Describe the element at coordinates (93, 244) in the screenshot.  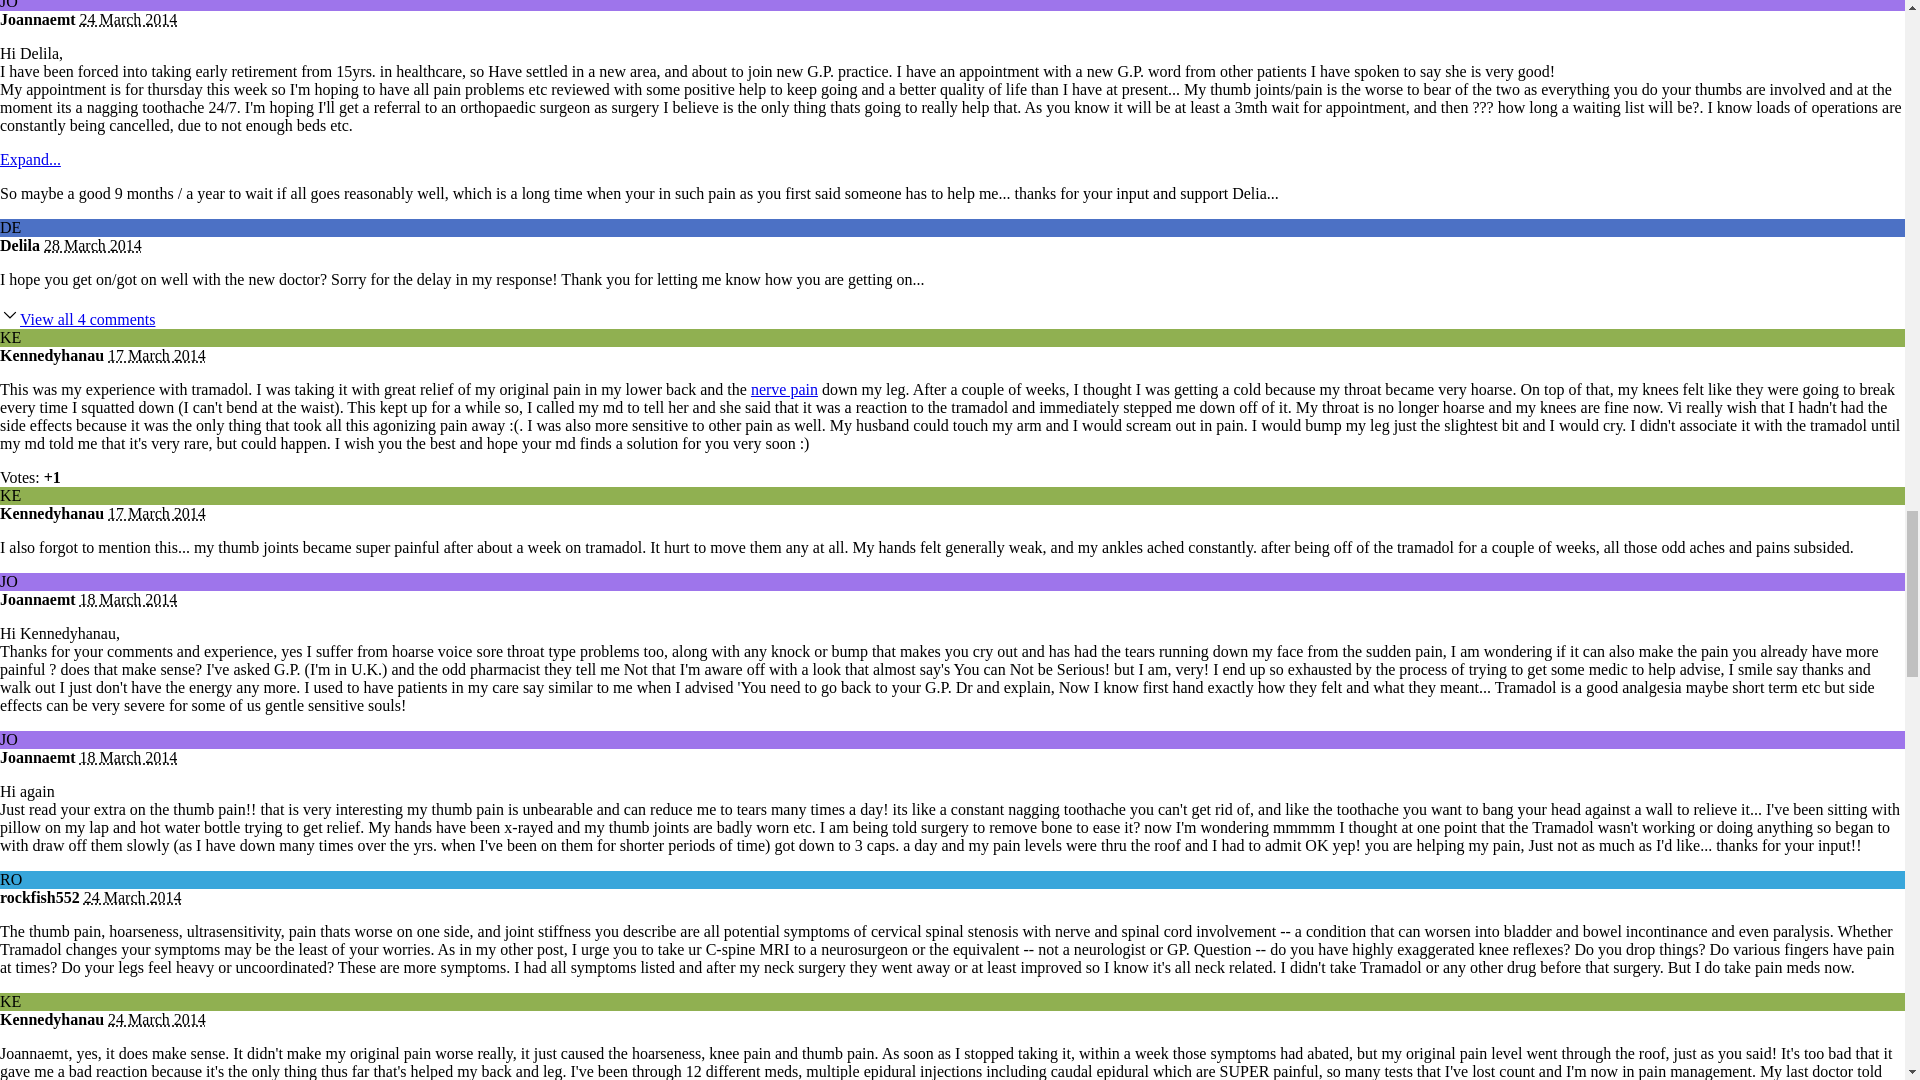
I see `28 March 2014 8:11am` at that location.